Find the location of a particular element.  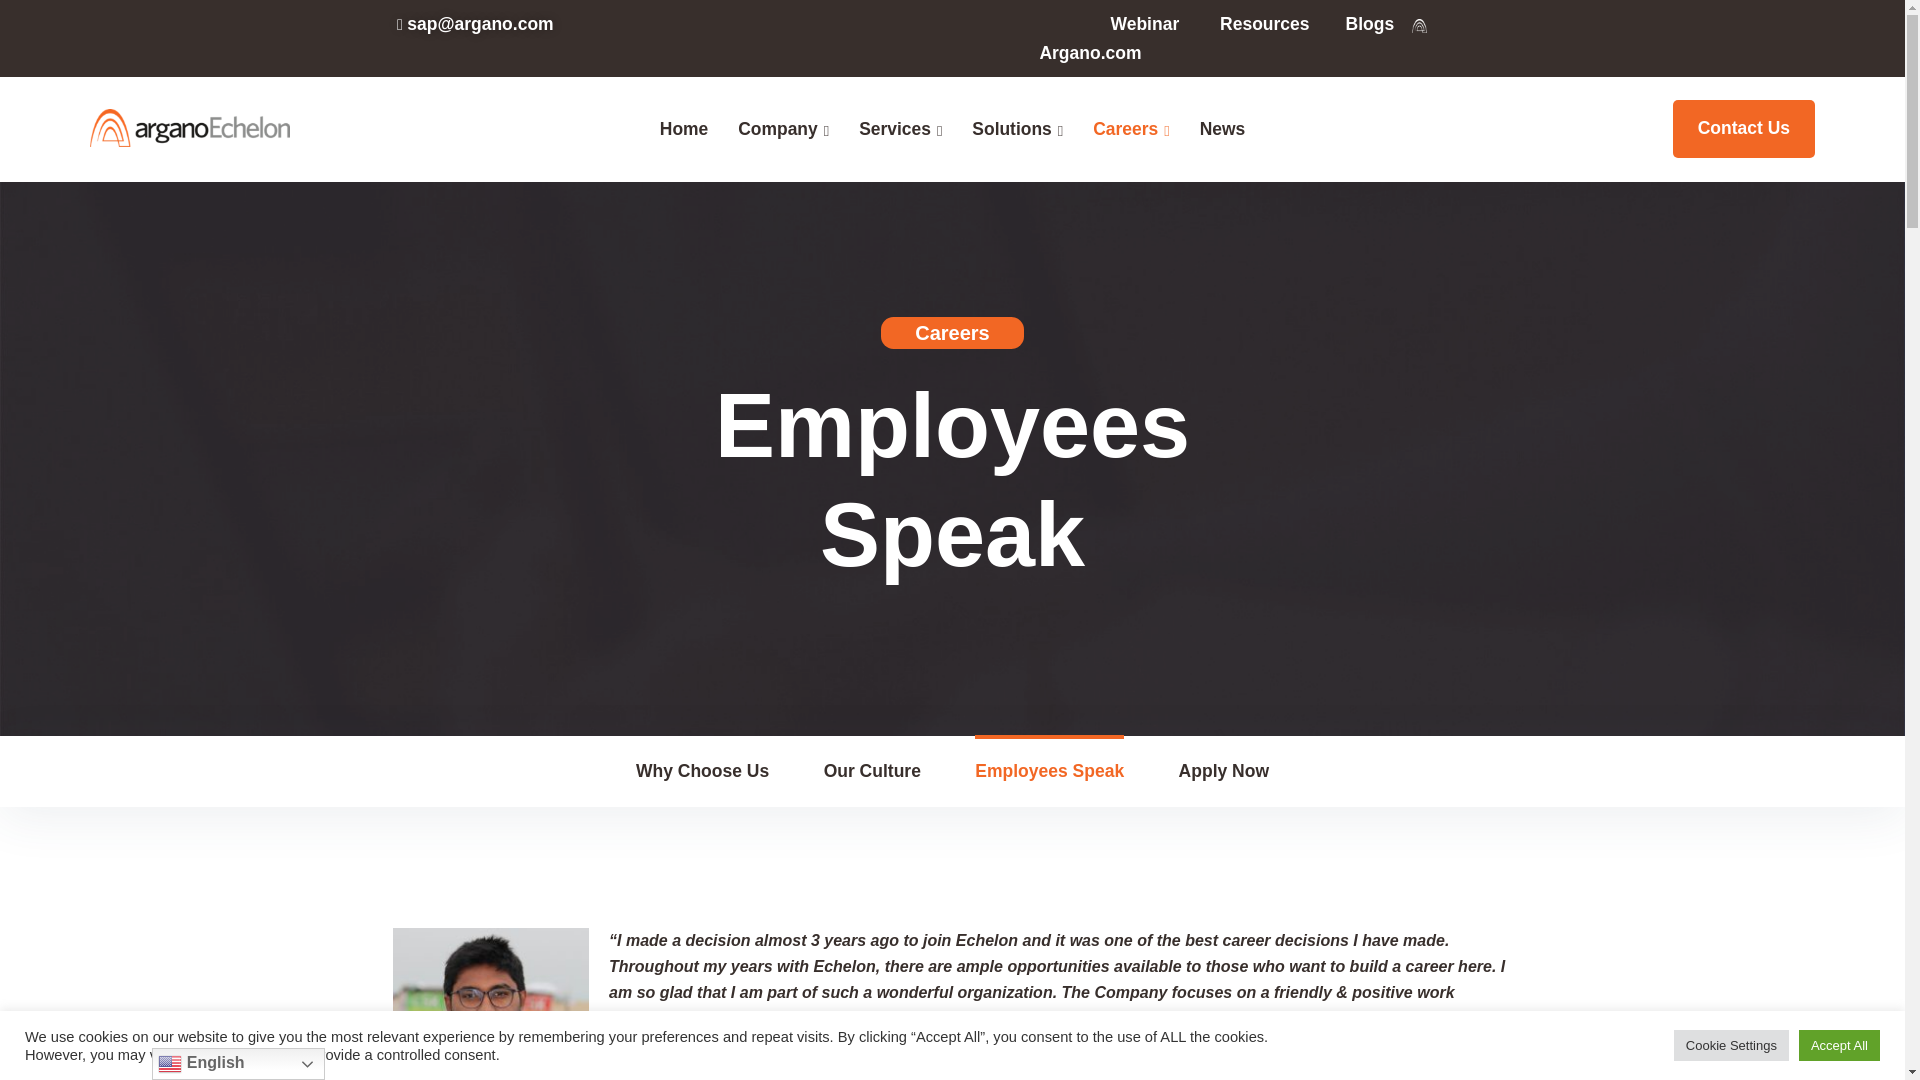

Solutions is located at coordinates (1010, 128).